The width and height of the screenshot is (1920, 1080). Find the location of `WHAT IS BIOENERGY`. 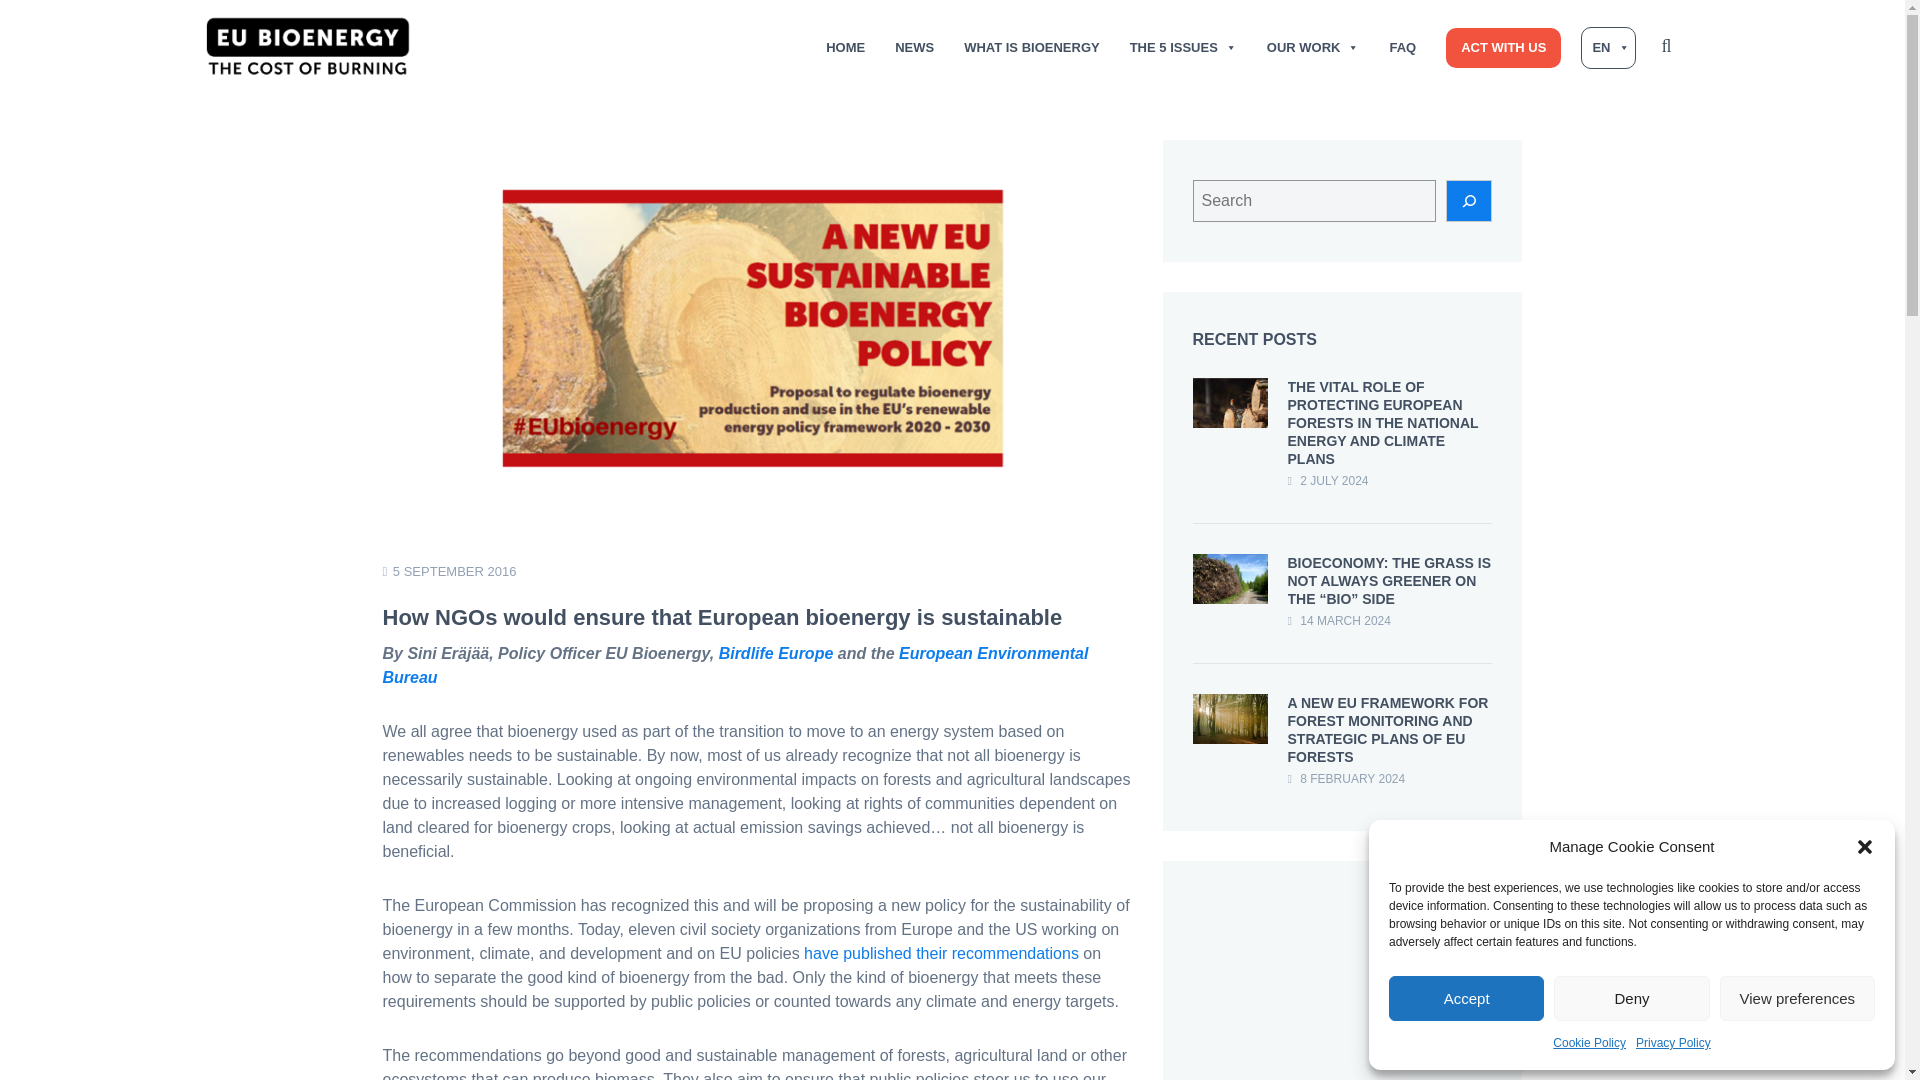

WHAT IS BIOENERGY is located at coordinates (1032, 48).